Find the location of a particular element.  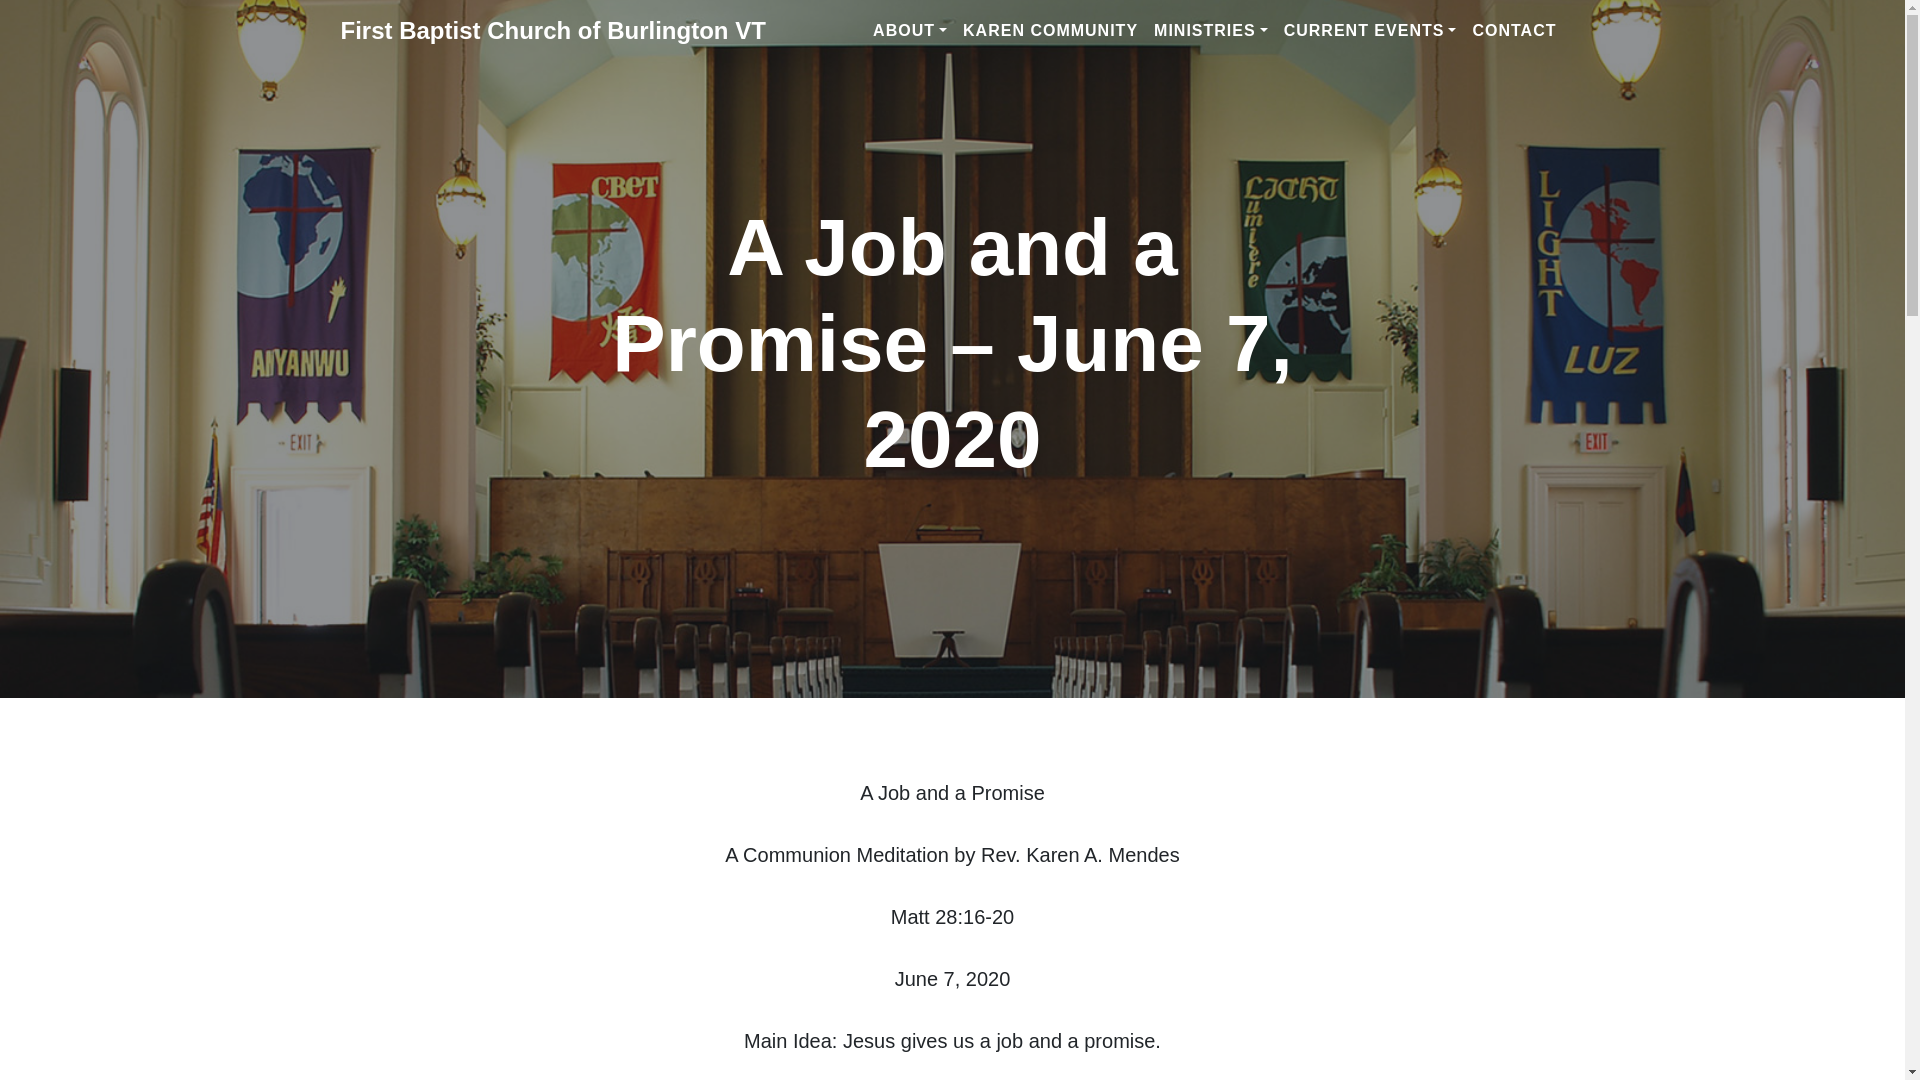

ABOUT is located at coordinates (910, 30).